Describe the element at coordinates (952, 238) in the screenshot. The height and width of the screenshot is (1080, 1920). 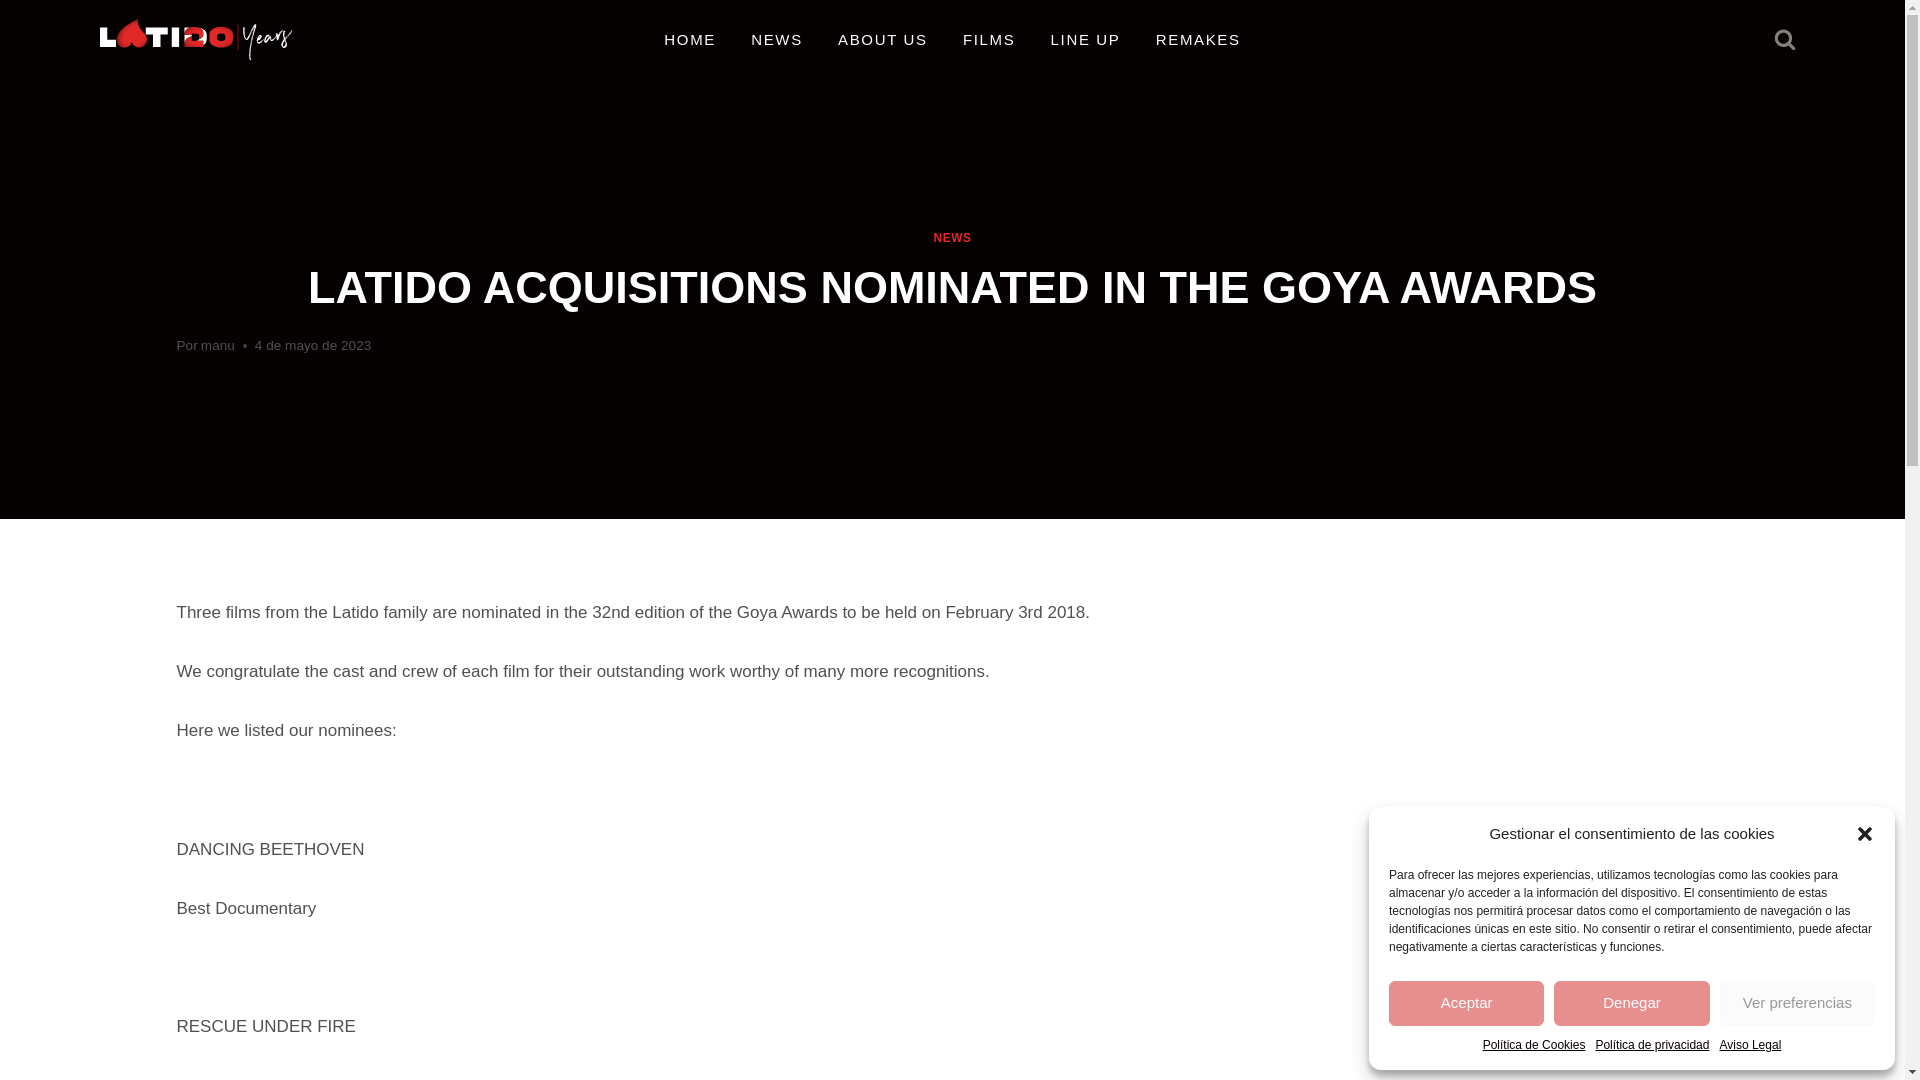
I see `NEWS` at that location.